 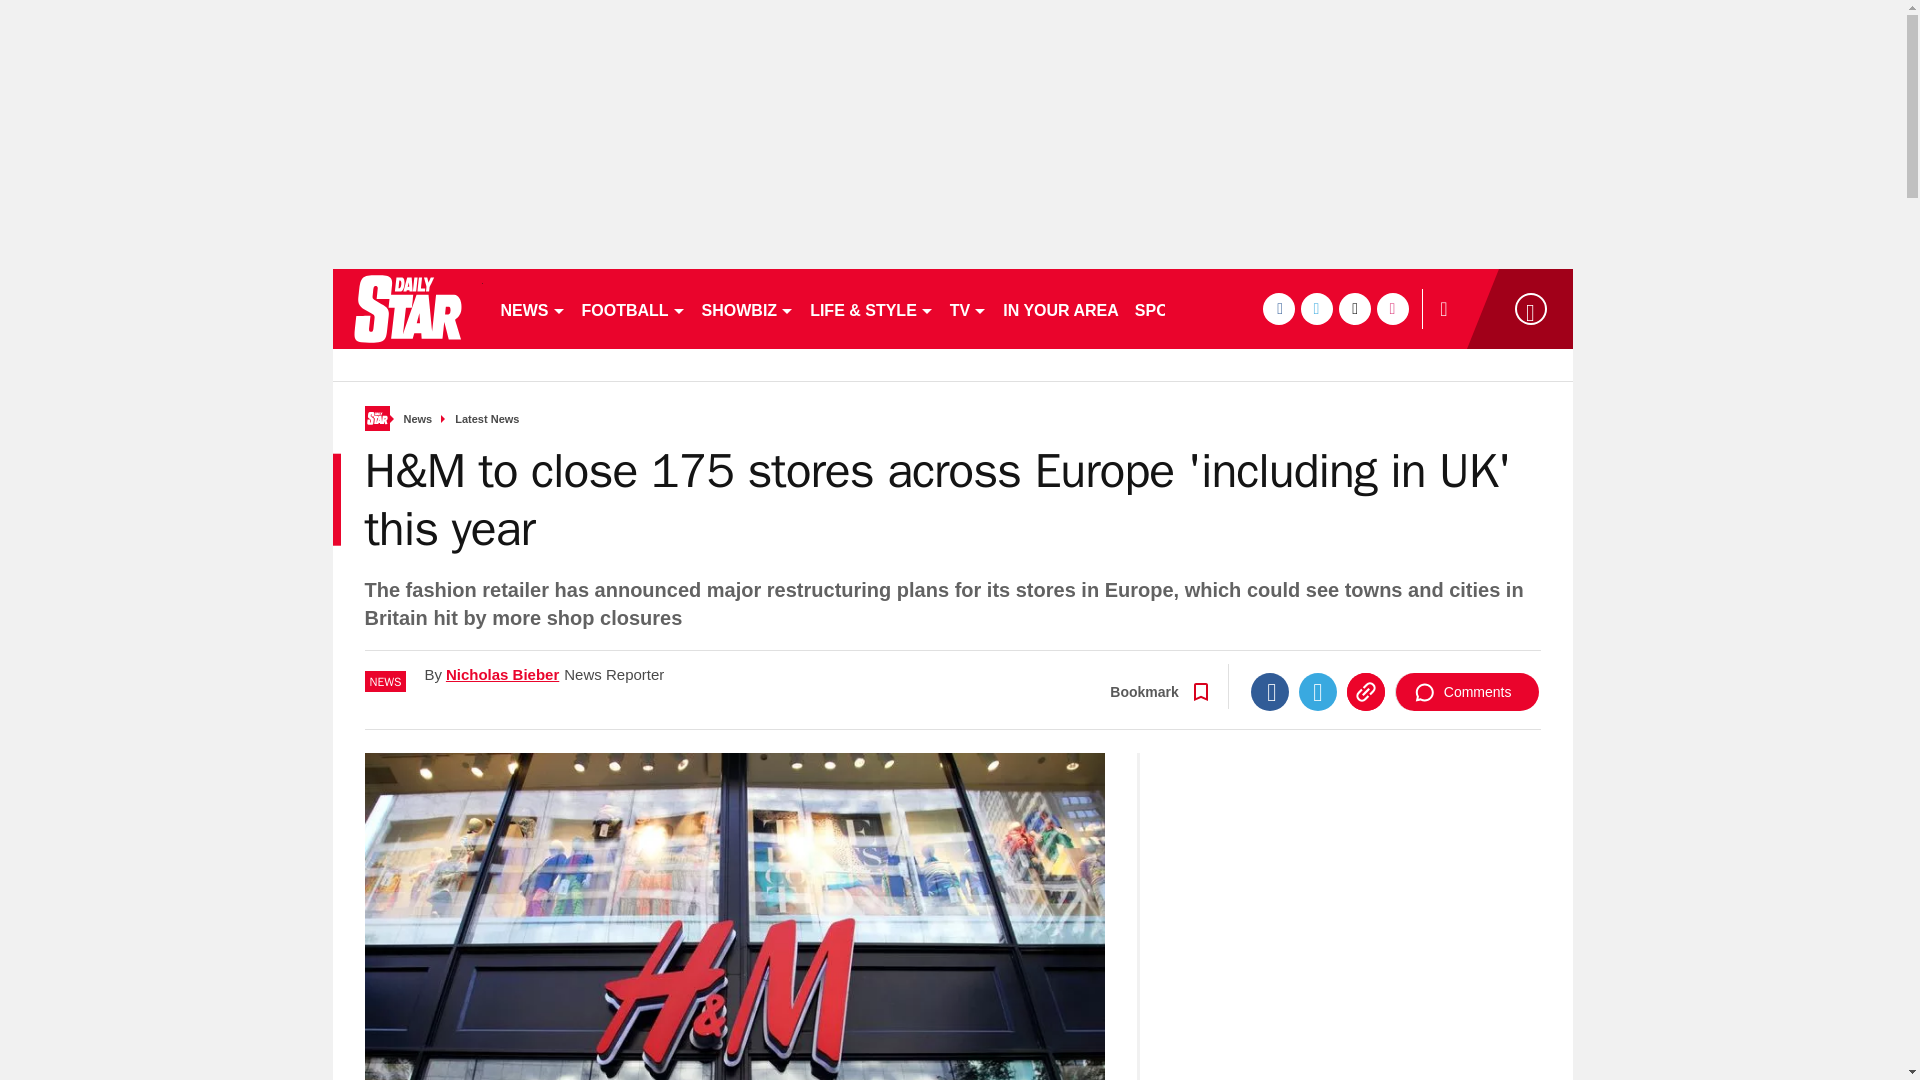 I want to click on facebook, so click(x=1278, y=308).